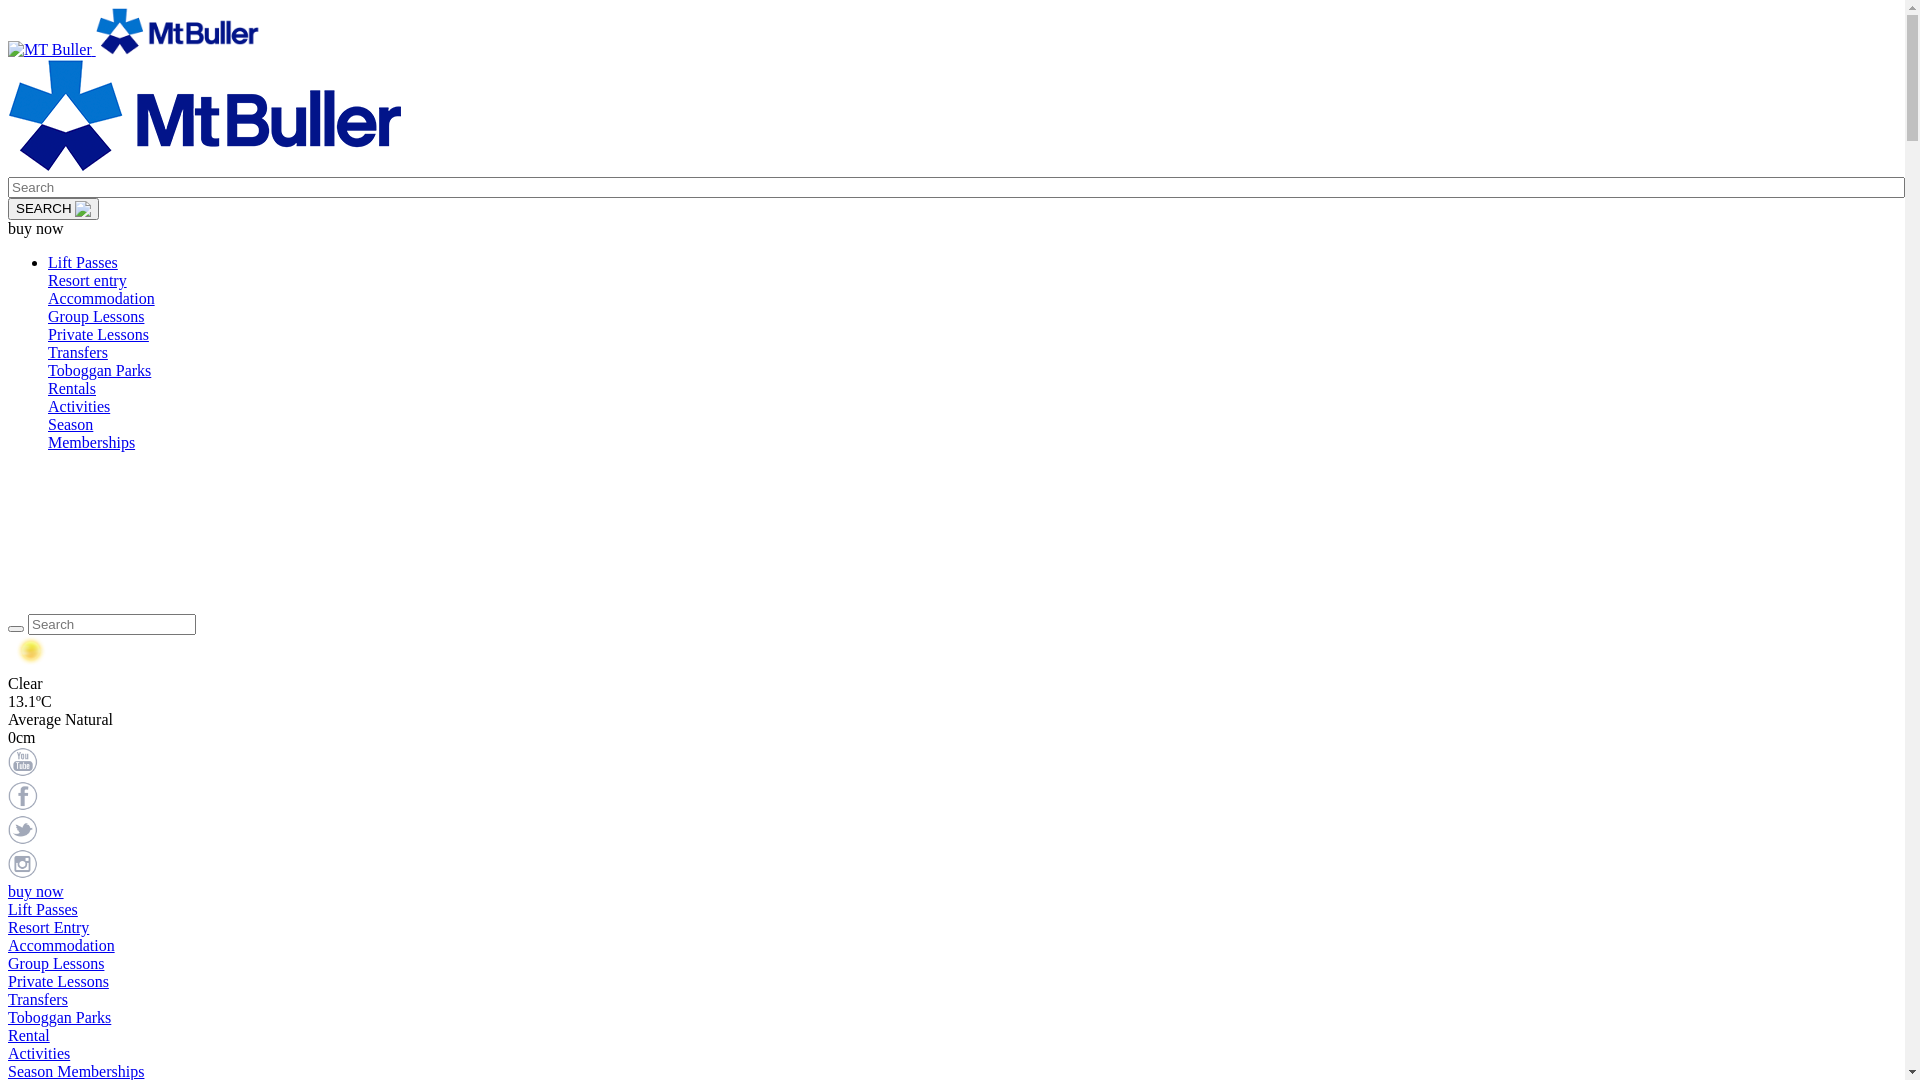  I want to click on Toboggan Parks, so click(100, 370).